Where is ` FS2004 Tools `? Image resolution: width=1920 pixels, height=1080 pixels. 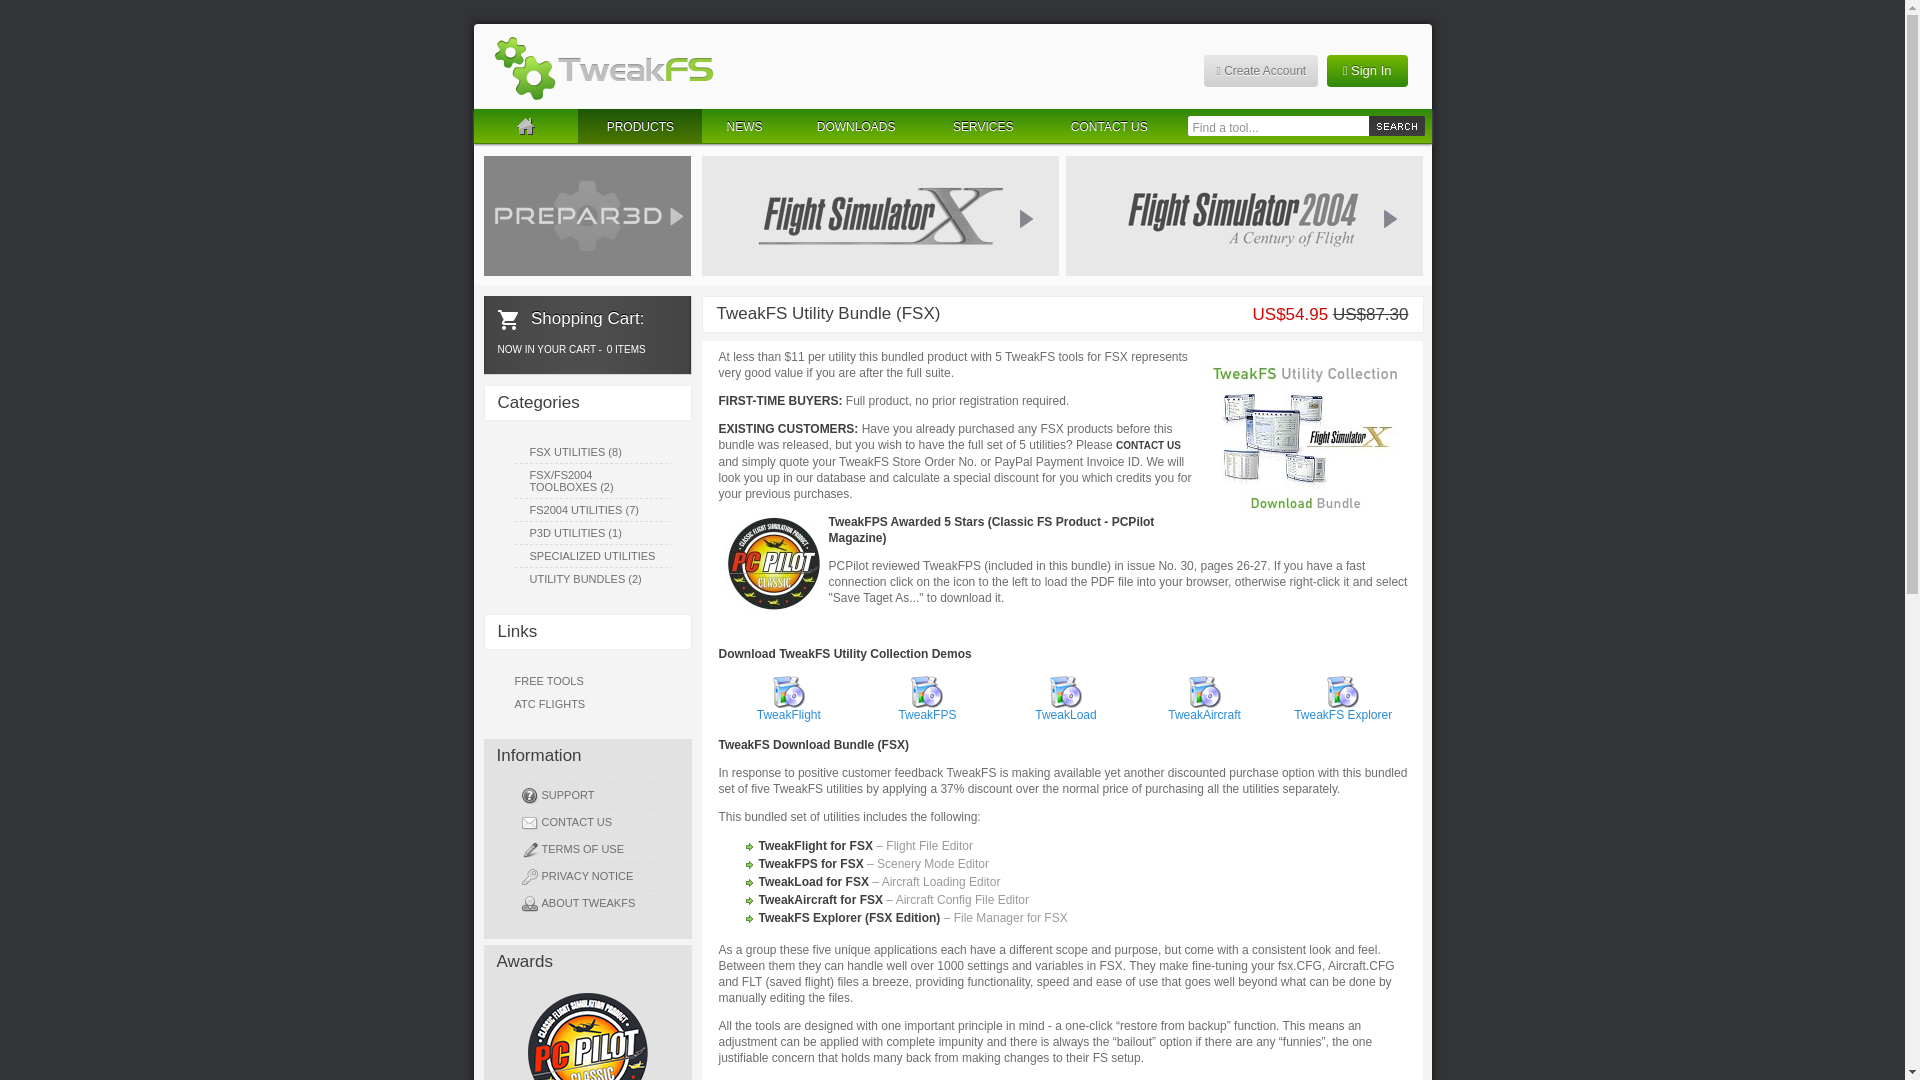
 FS2004 Tools  is located at coordinates (1244, 216).